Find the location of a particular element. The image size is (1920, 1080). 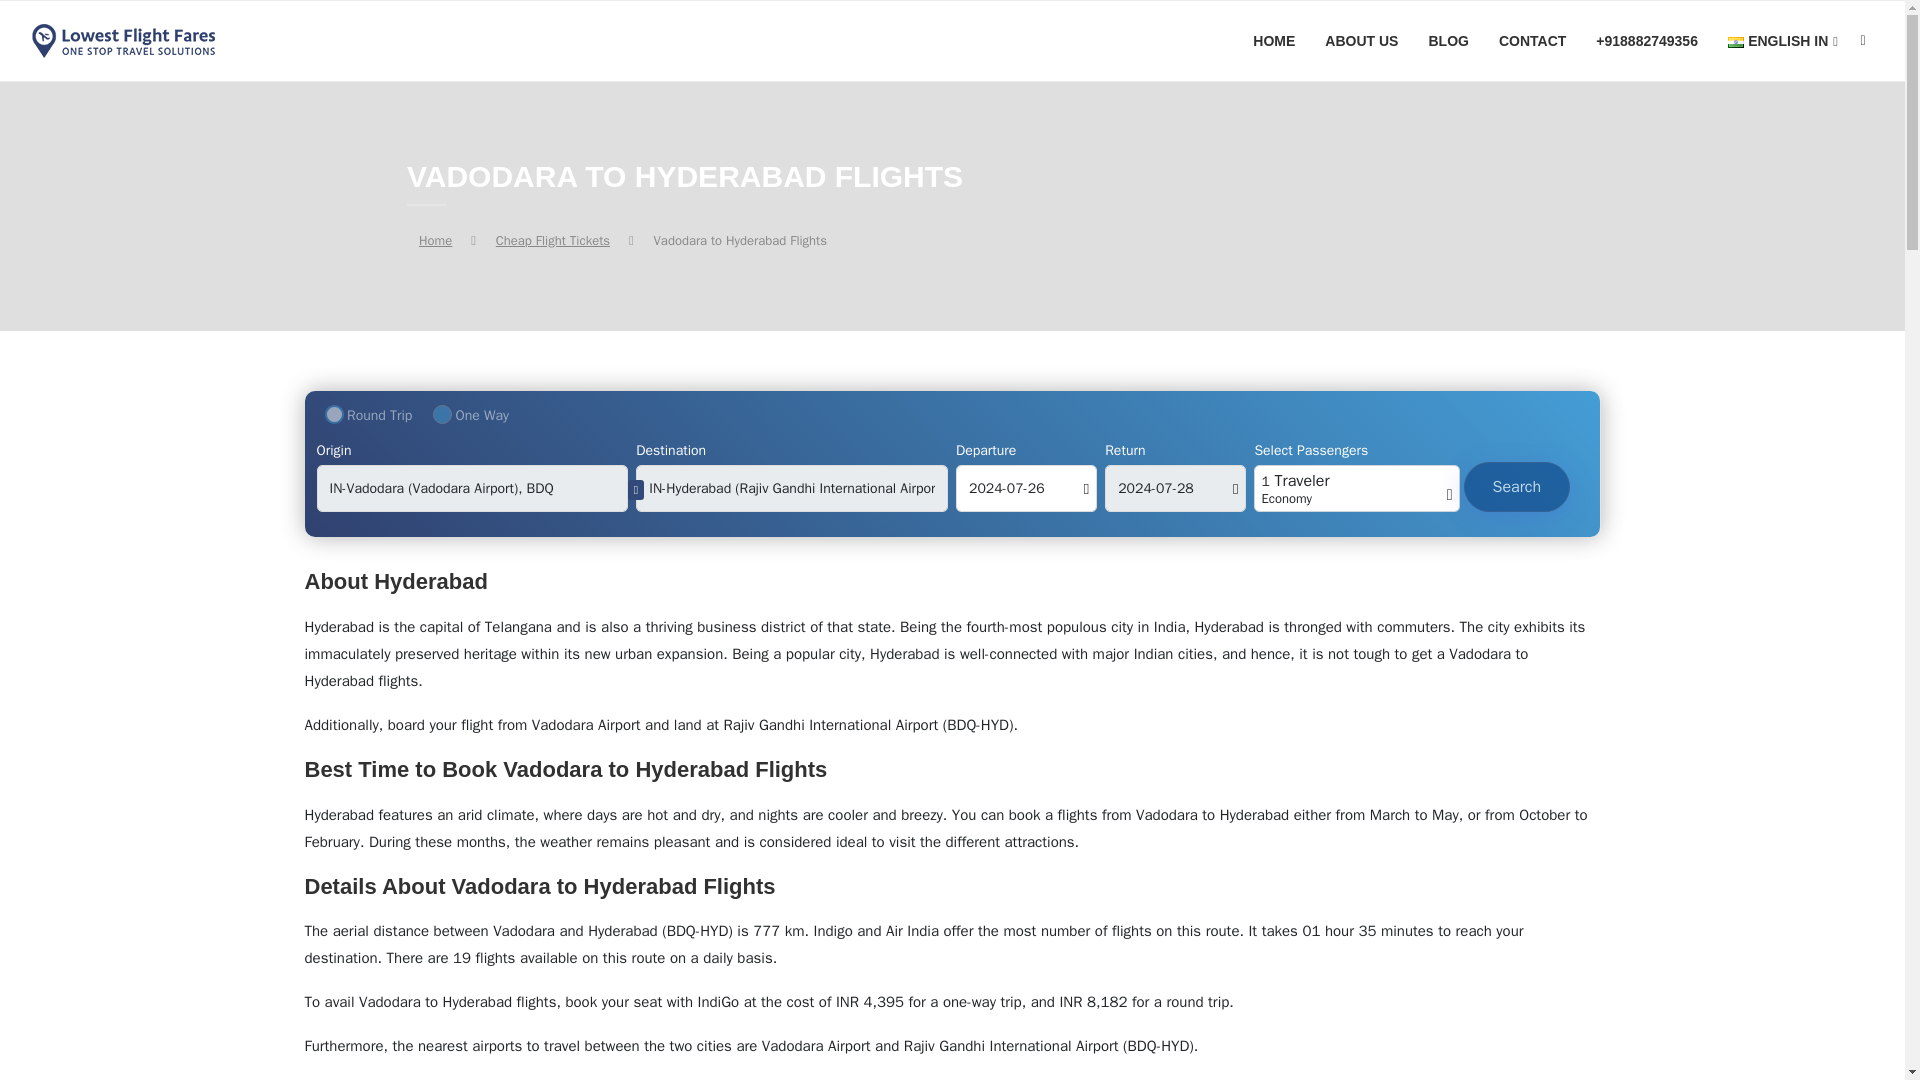

Search is located at coordinates (1516, 486).